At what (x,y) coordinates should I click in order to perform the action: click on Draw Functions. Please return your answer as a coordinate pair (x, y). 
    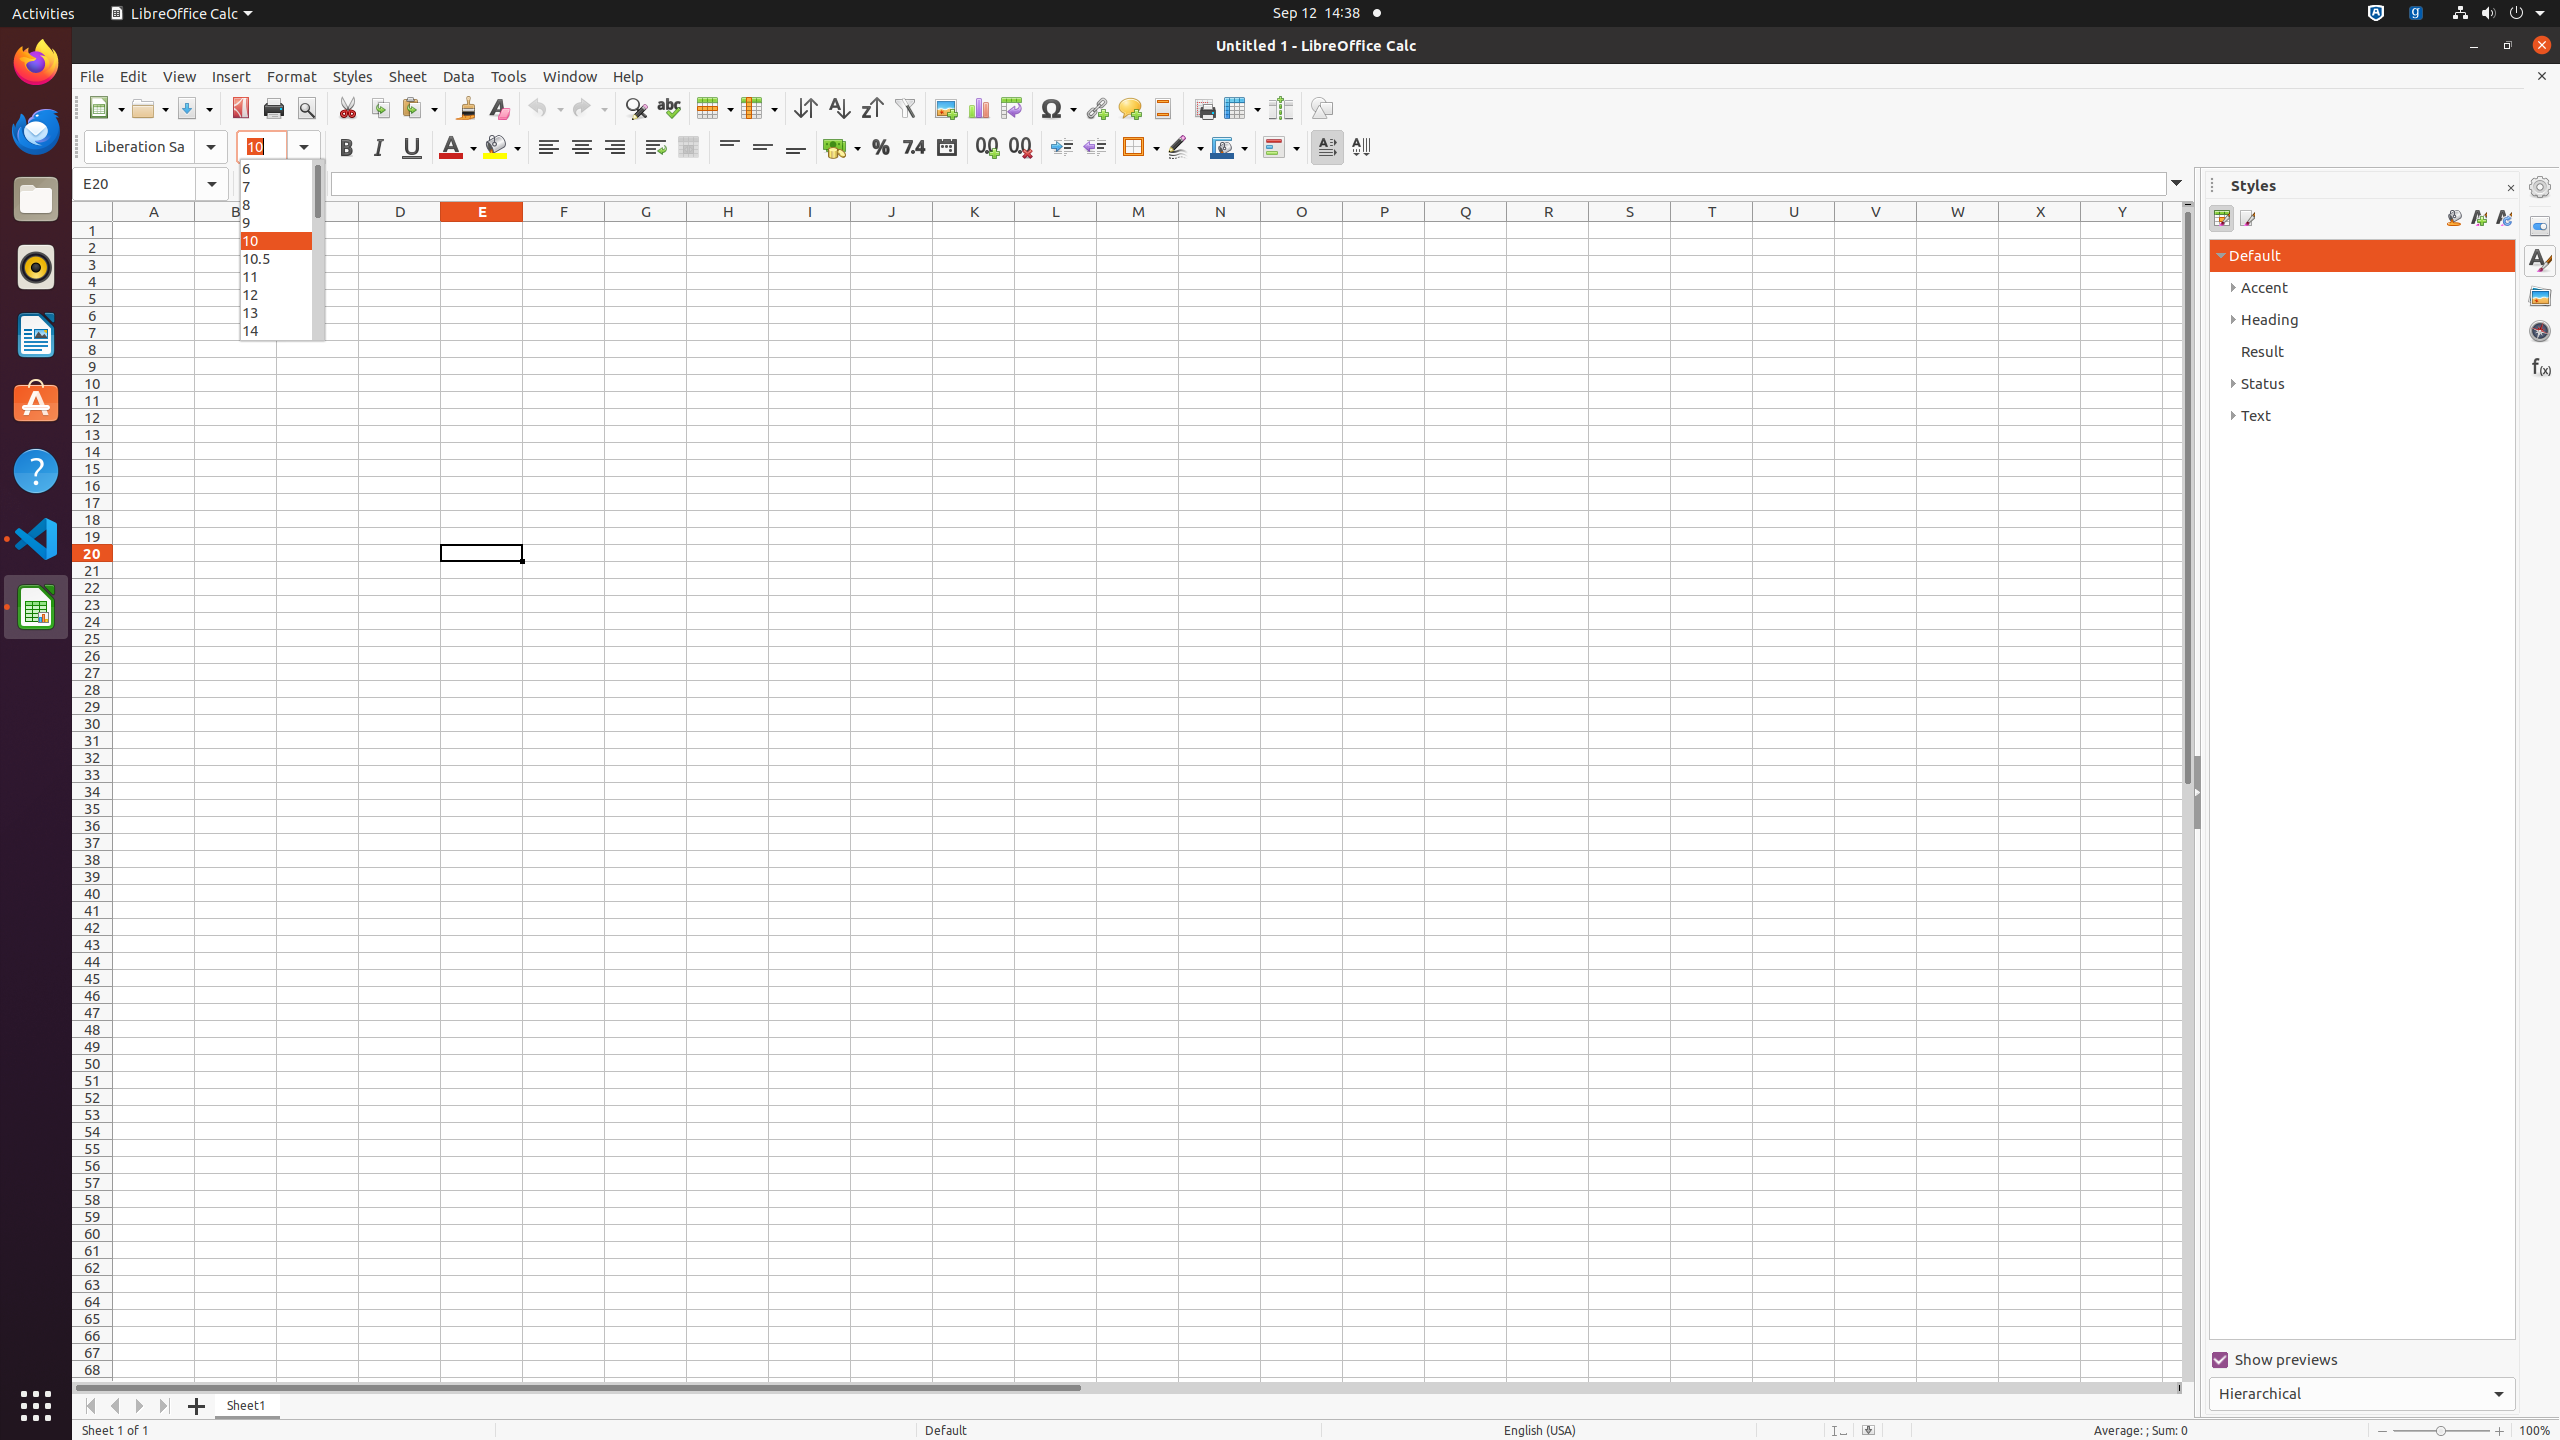
    Looking at the image, I should click on (1322, 108).